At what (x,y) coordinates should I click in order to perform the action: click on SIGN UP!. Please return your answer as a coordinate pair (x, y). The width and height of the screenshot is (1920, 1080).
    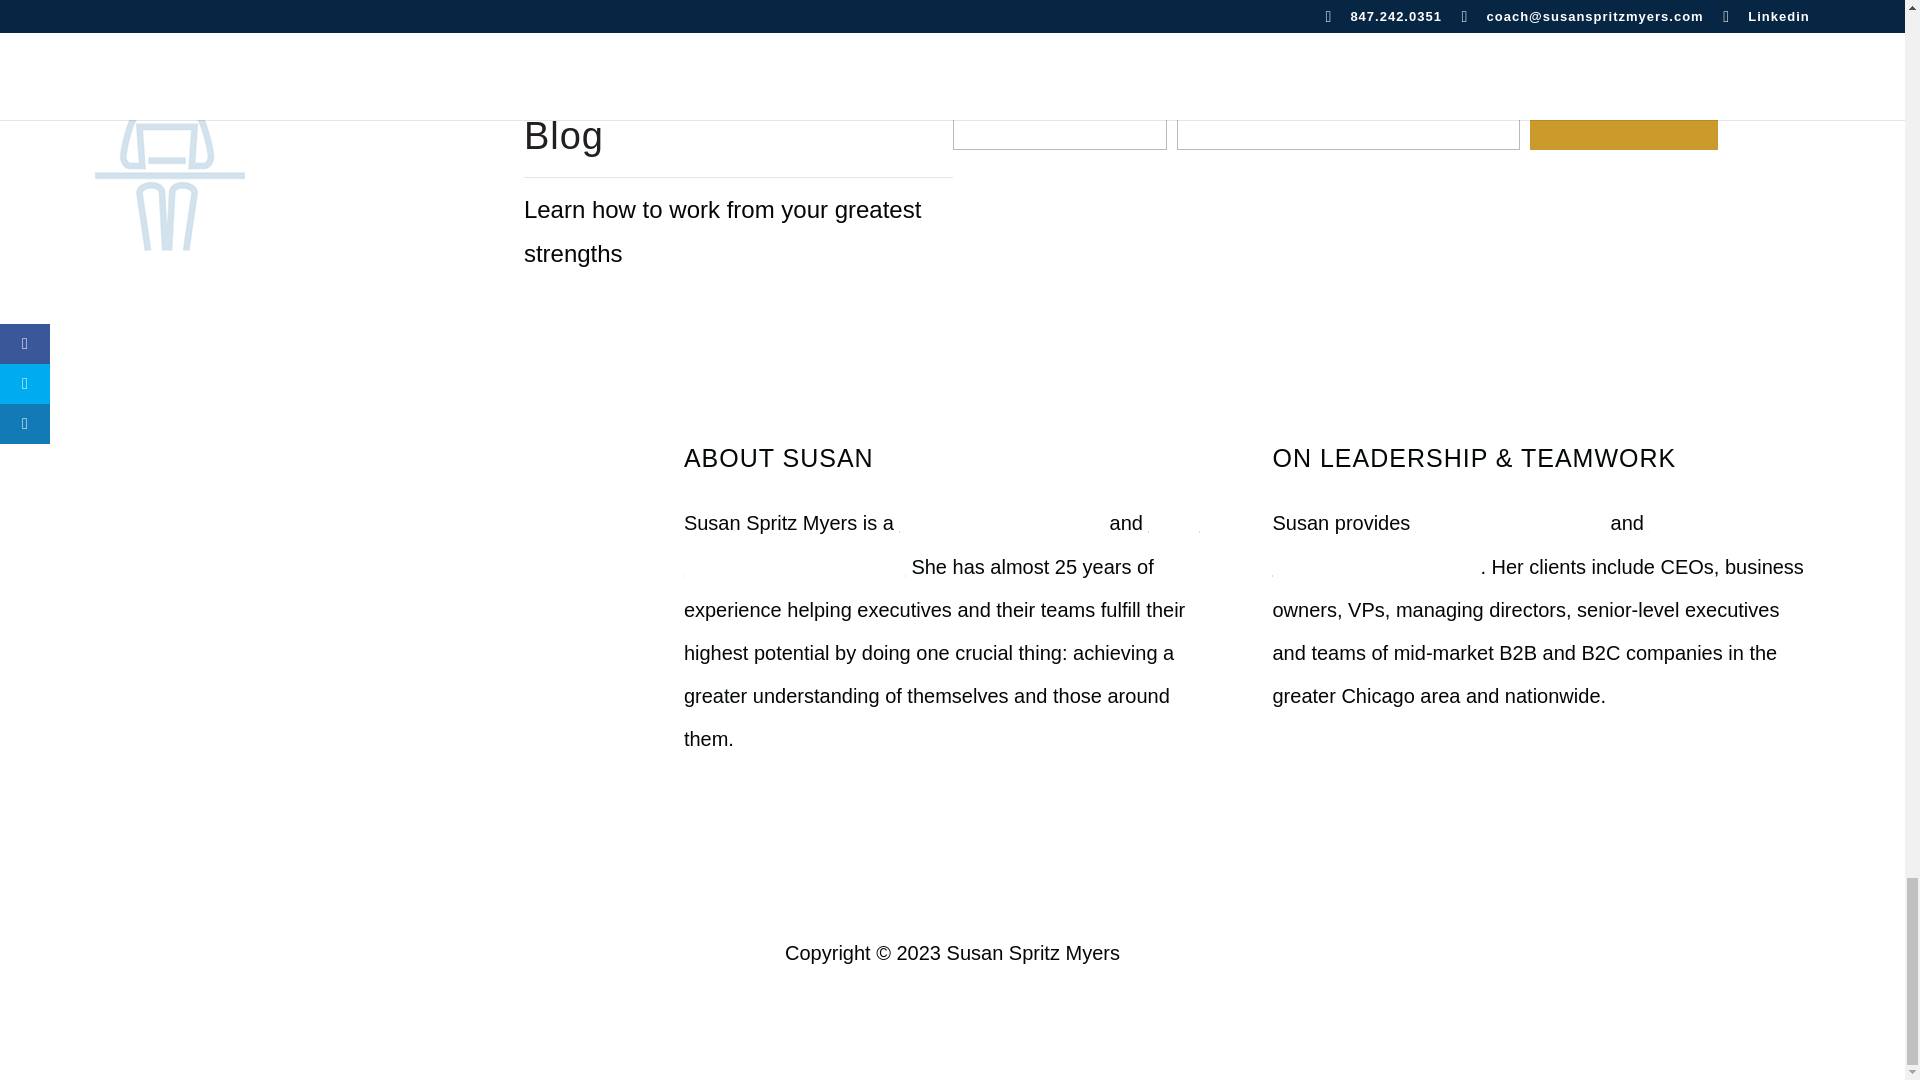
    Looking at the image, I should click on (1624, 112).